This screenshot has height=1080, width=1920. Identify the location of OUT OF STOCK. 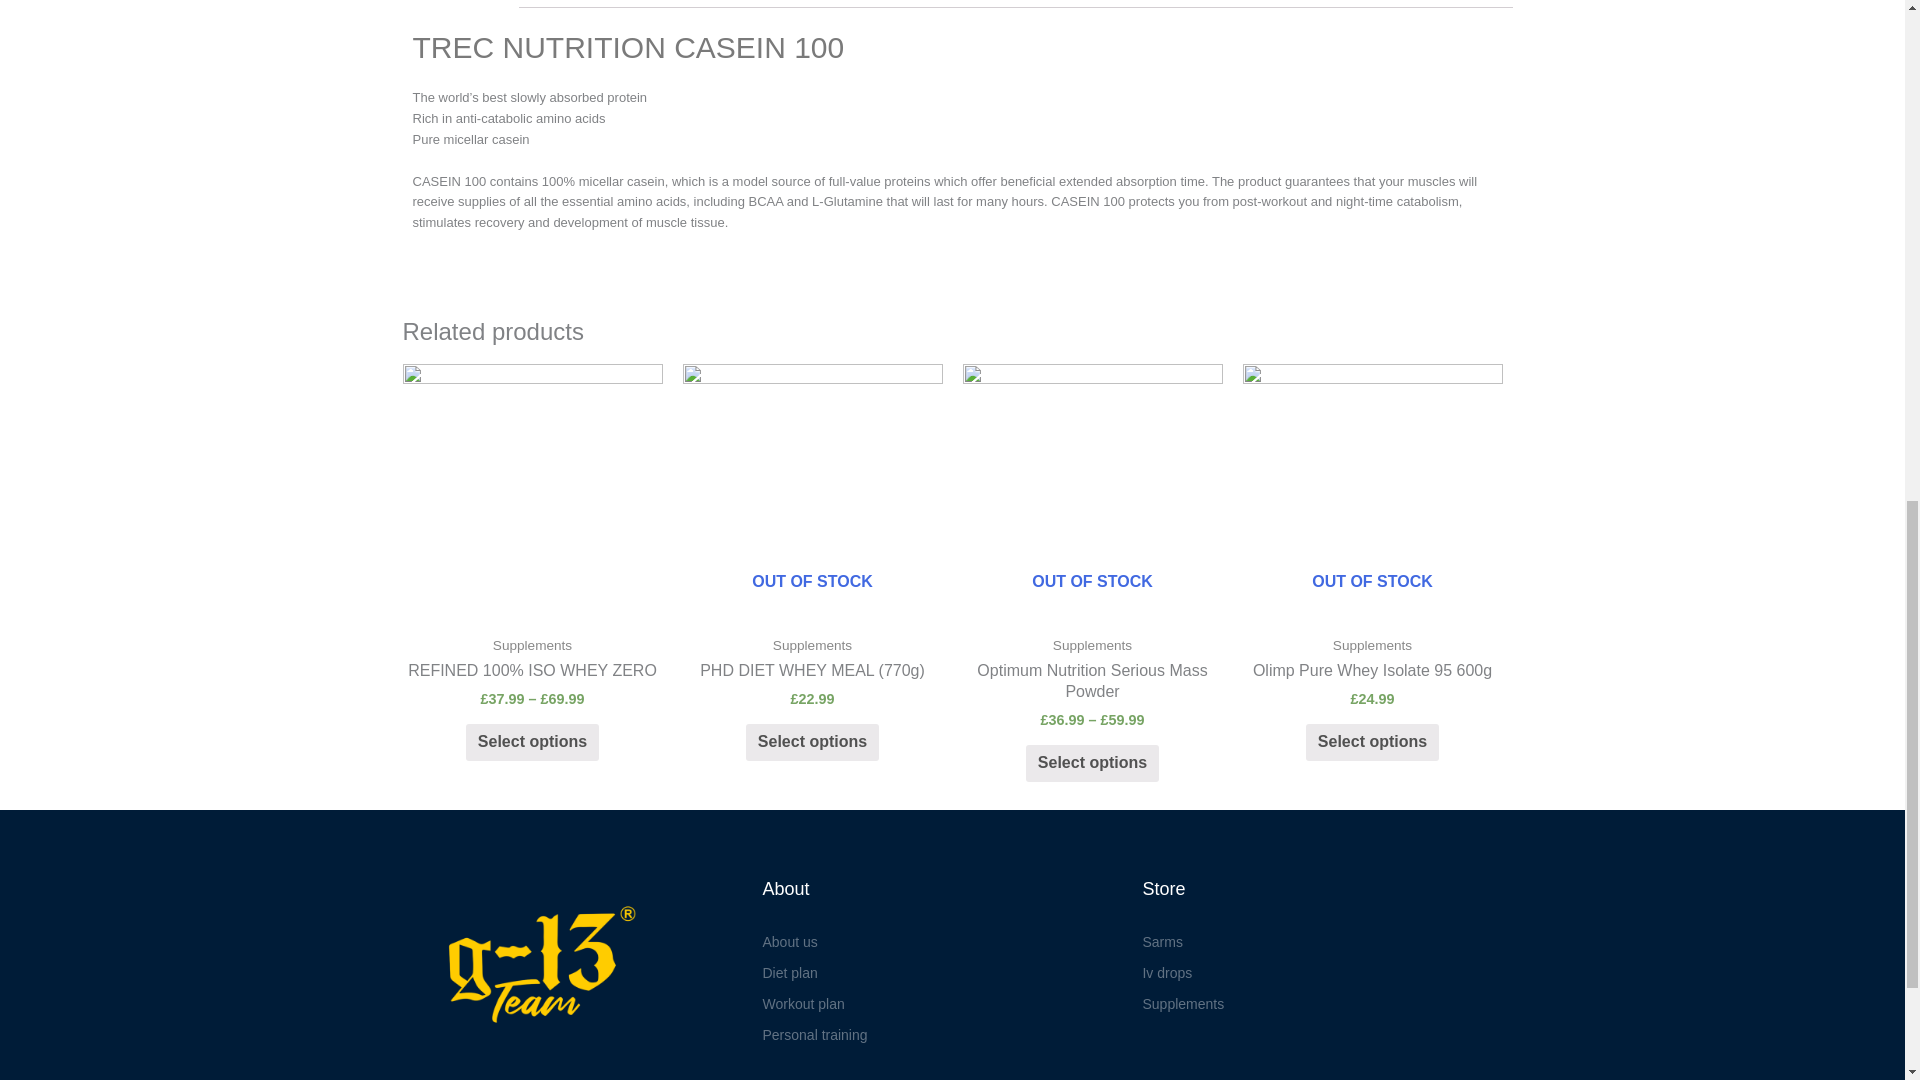
(812, 494).